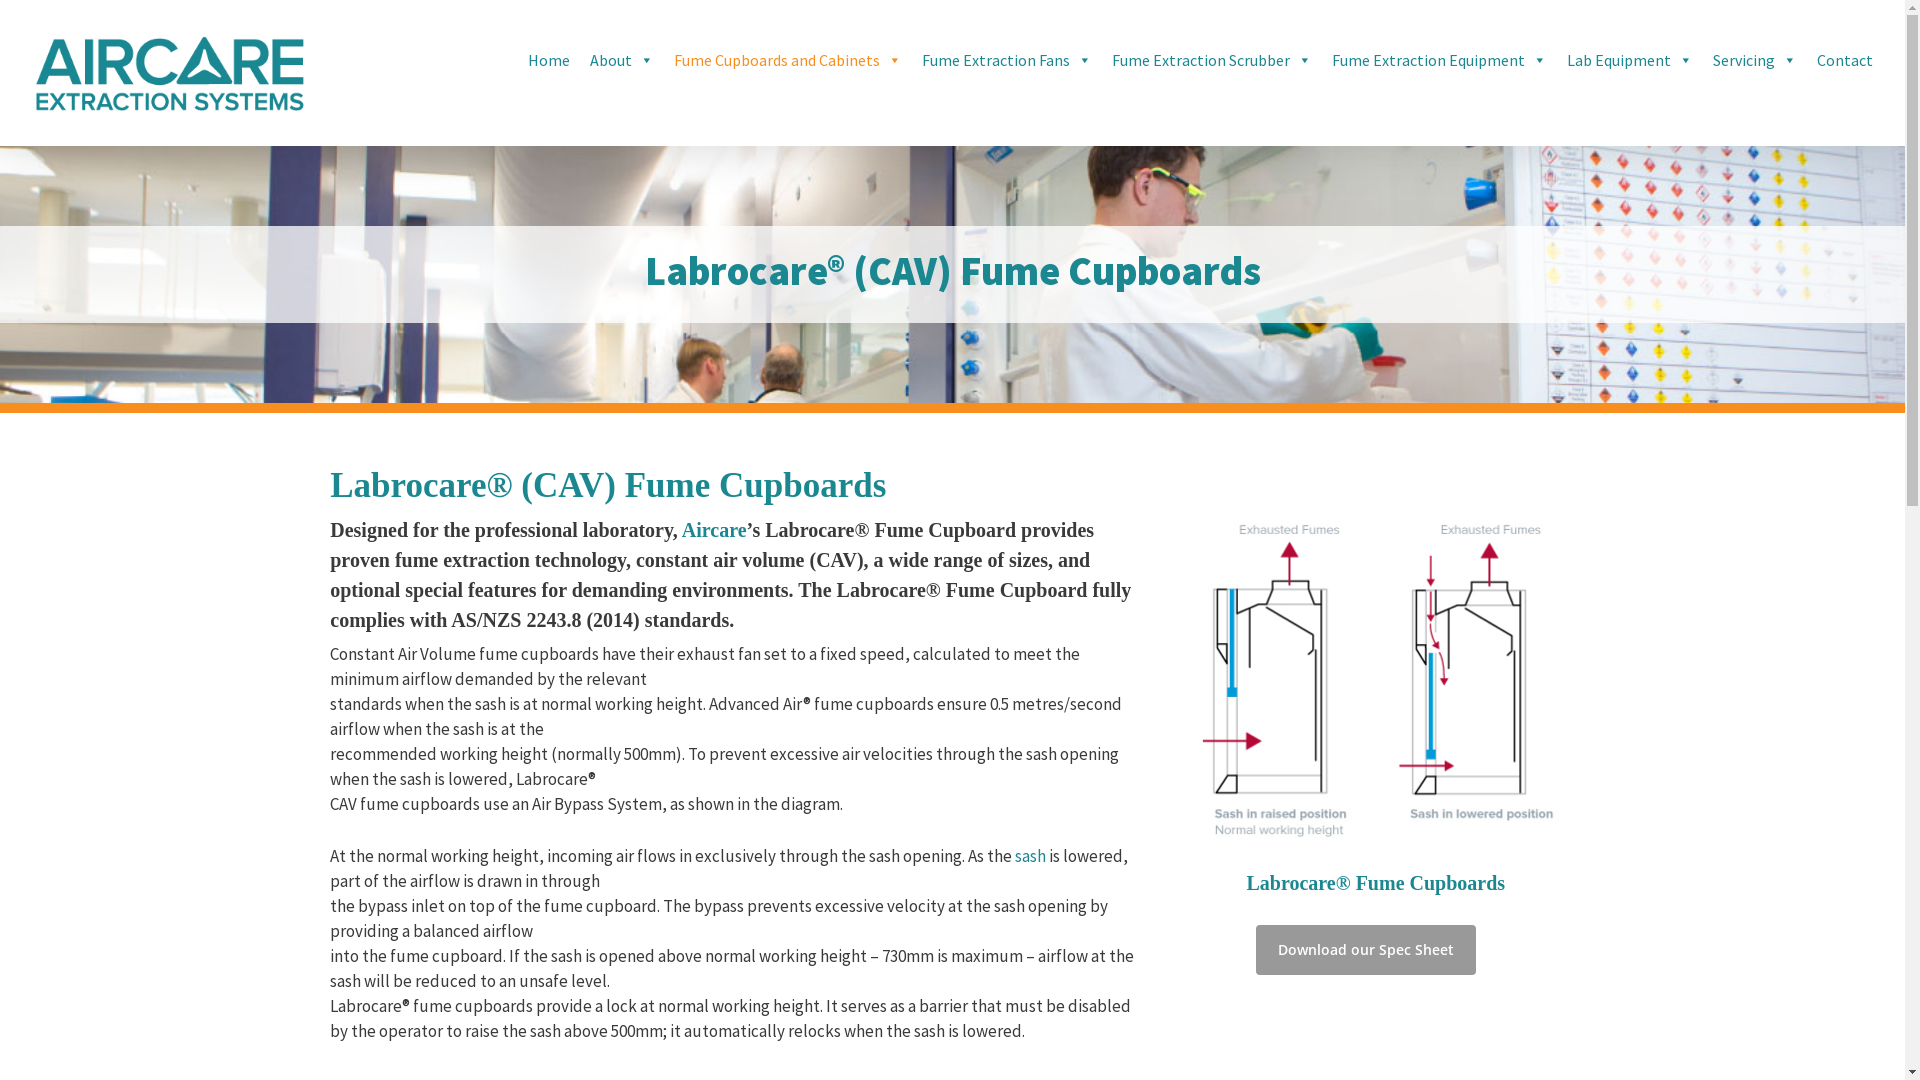  I want to click on Fume Cupboards and Cabinets, so click(788, 60).